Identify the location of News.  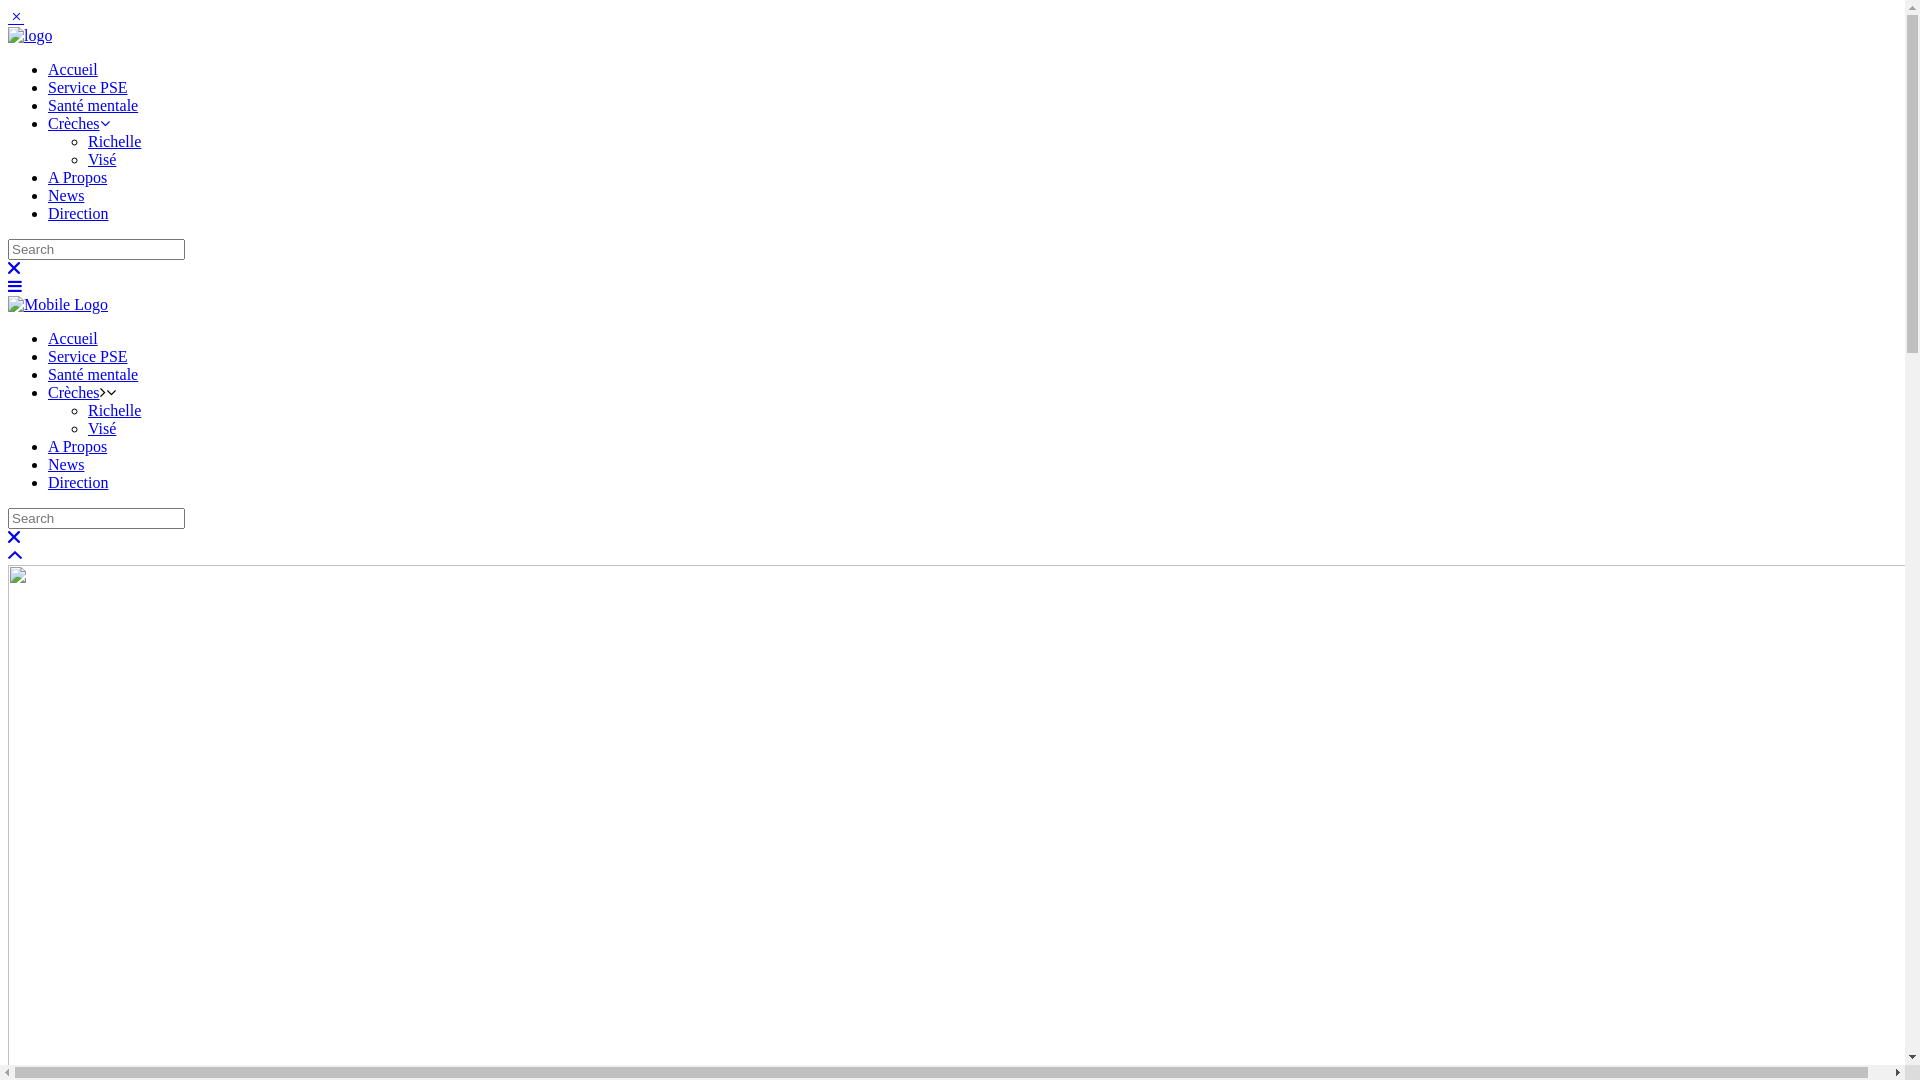
(66, 195).